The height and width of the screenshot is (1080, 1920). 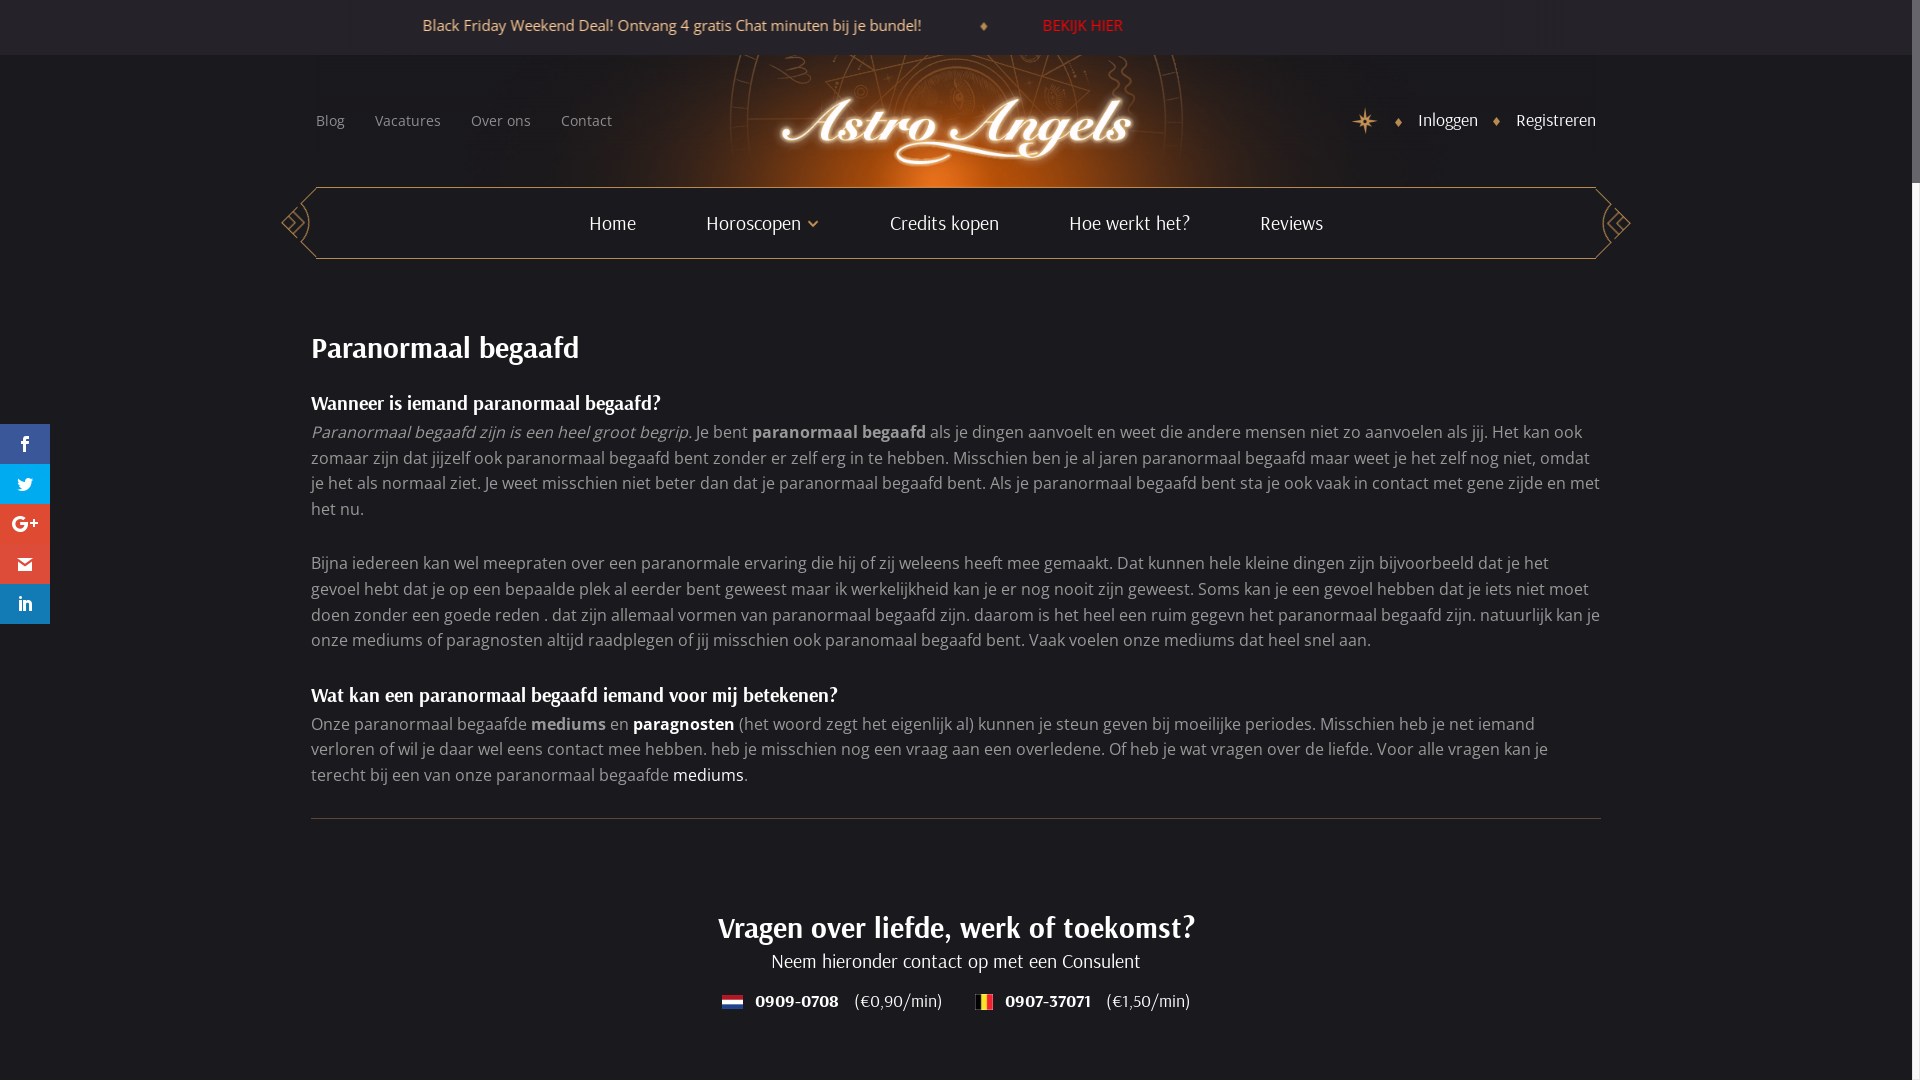 What do you see at coordinates (501, 120) in the screenshot?
I see `Over ons` at bounding box center [501, 120].